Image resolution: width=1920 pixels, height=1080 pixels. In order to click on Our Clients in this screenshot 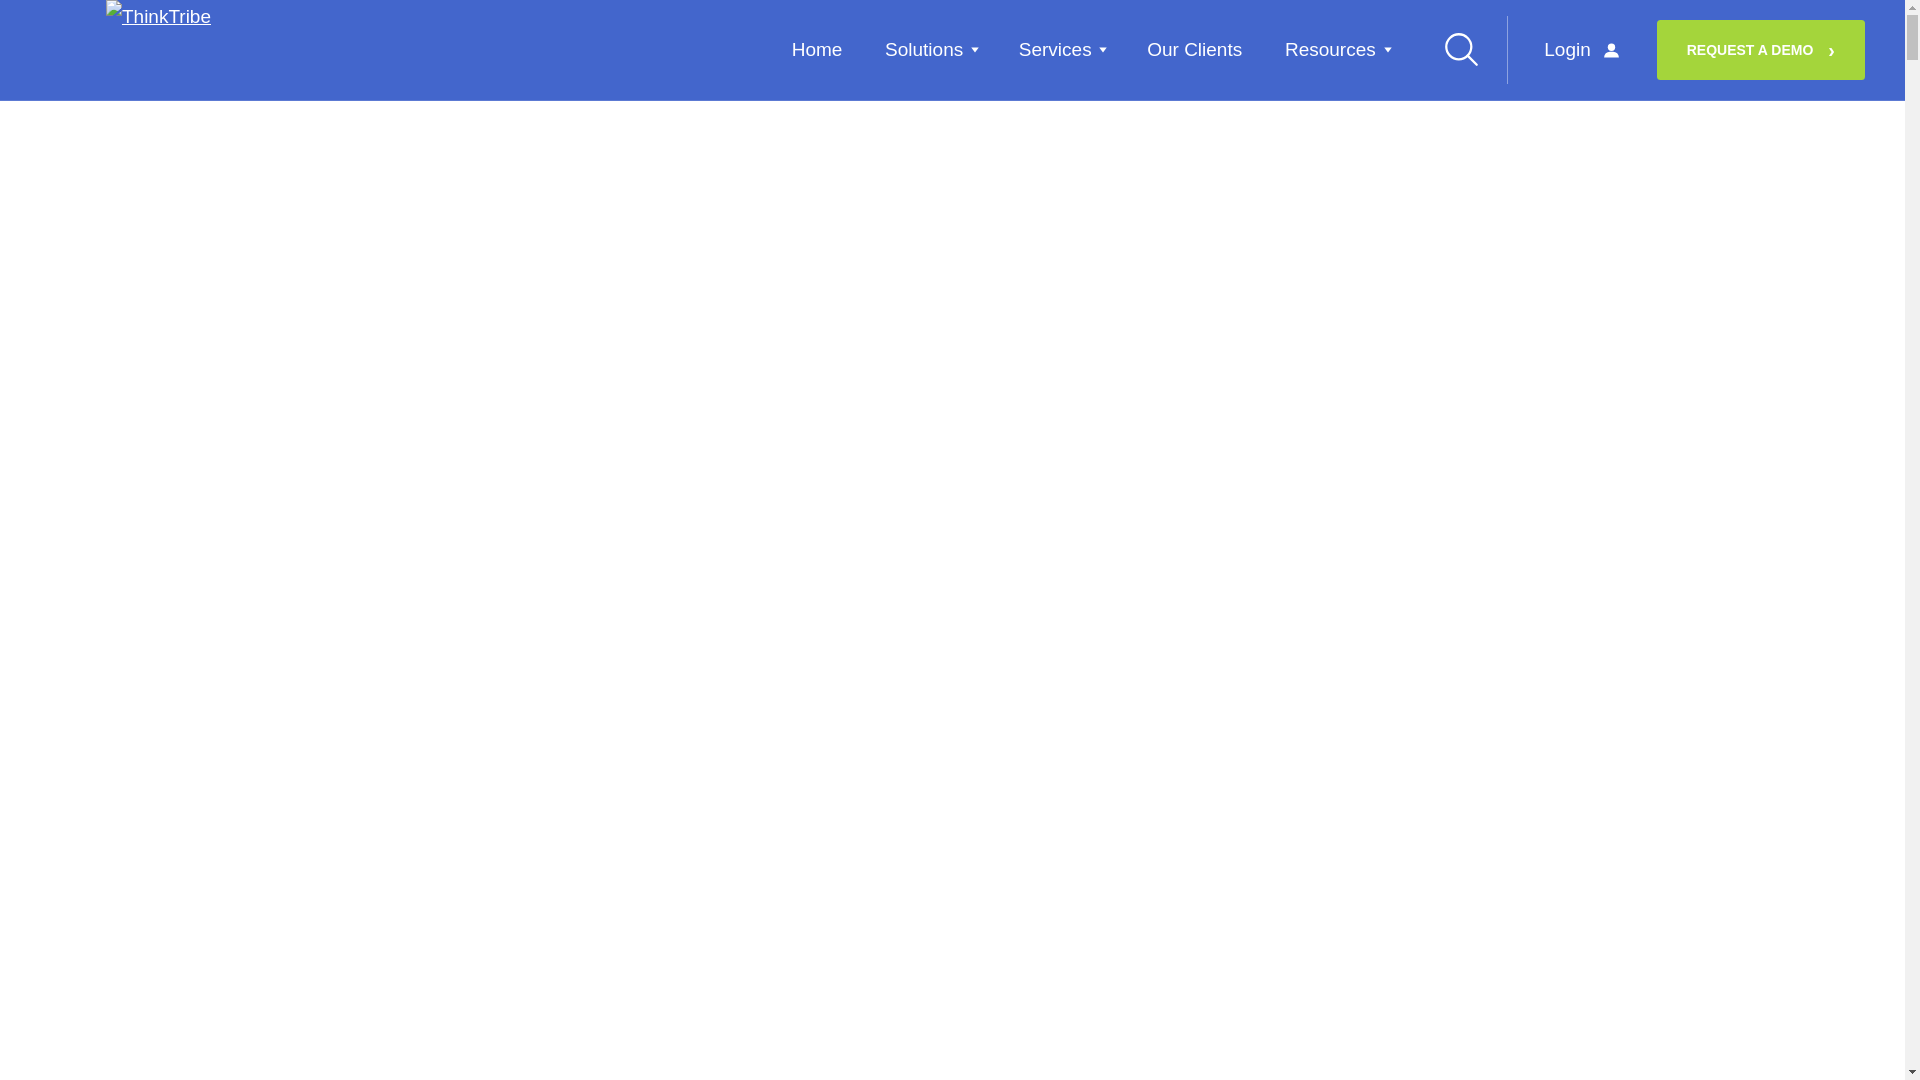, I will do `click(1194, 48)`.